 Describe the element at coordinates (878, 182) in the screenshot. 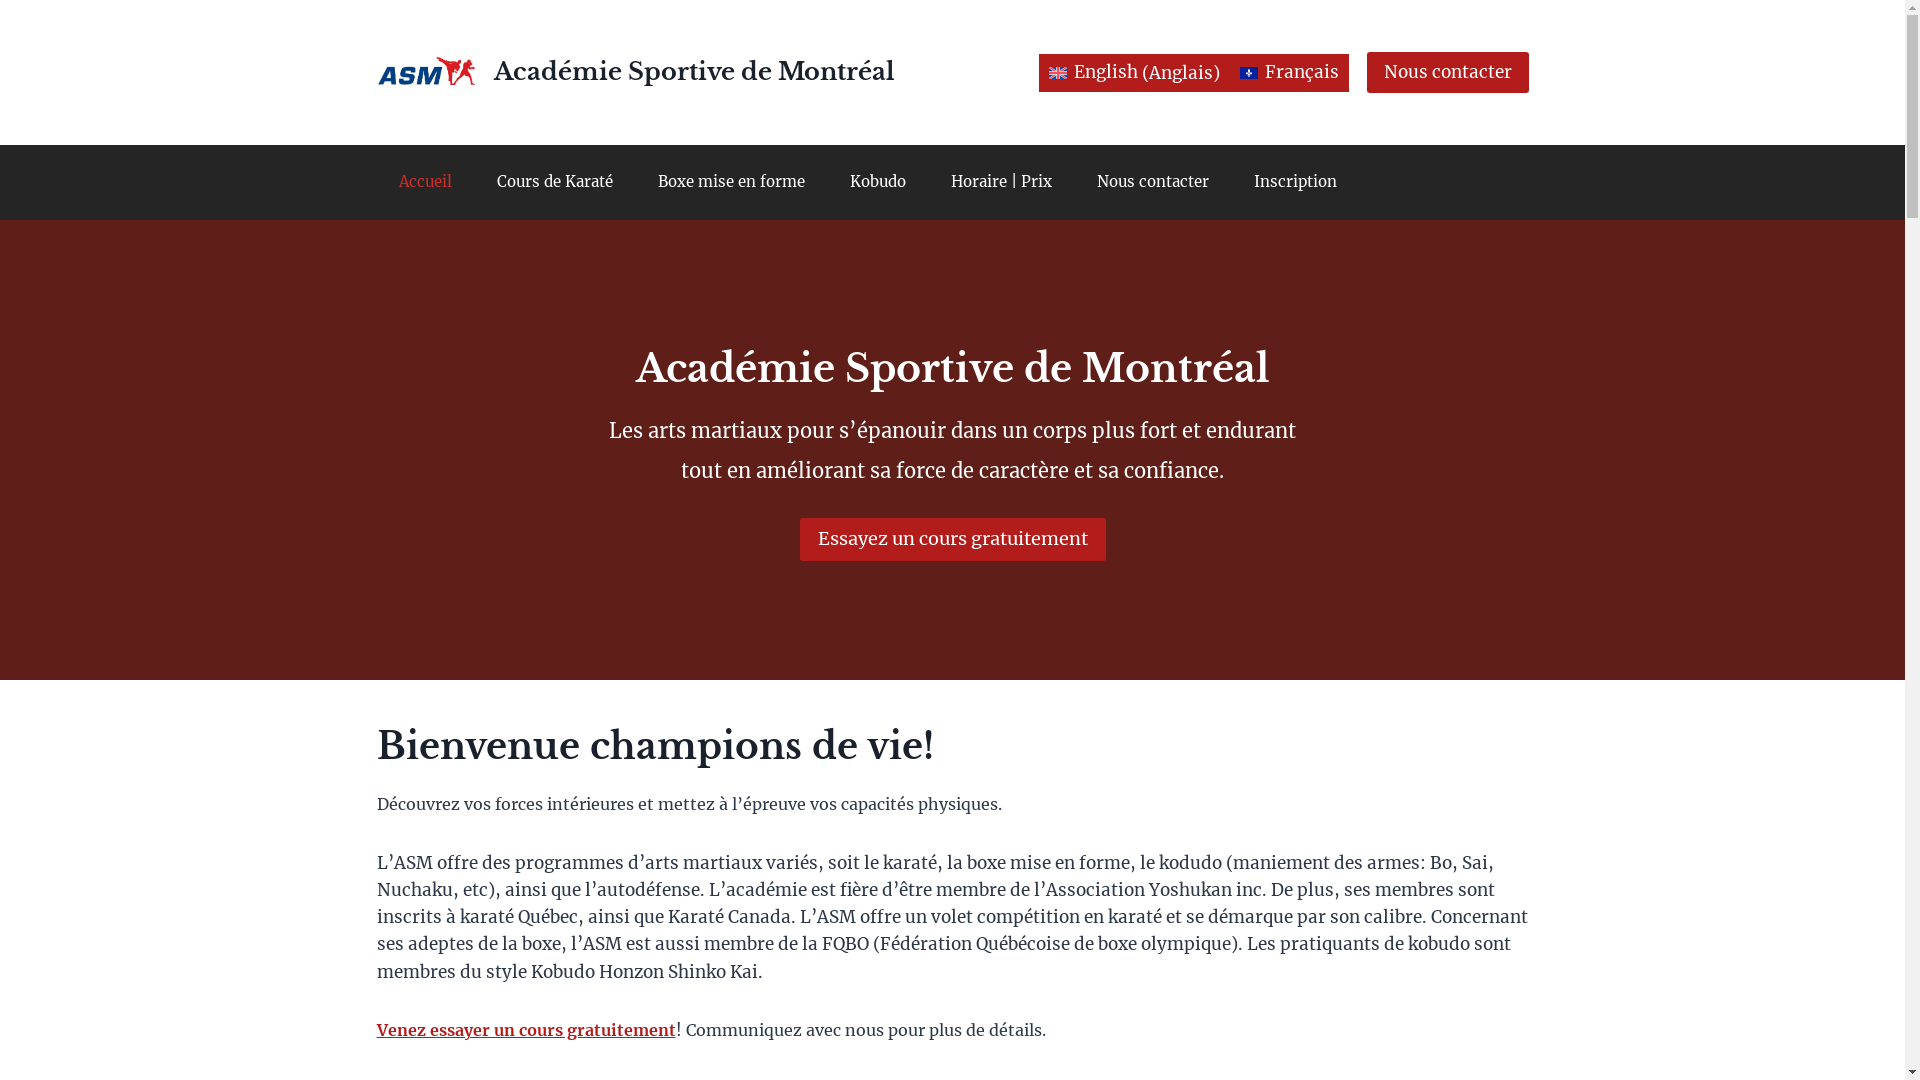

I see `Kobudo` at that location.